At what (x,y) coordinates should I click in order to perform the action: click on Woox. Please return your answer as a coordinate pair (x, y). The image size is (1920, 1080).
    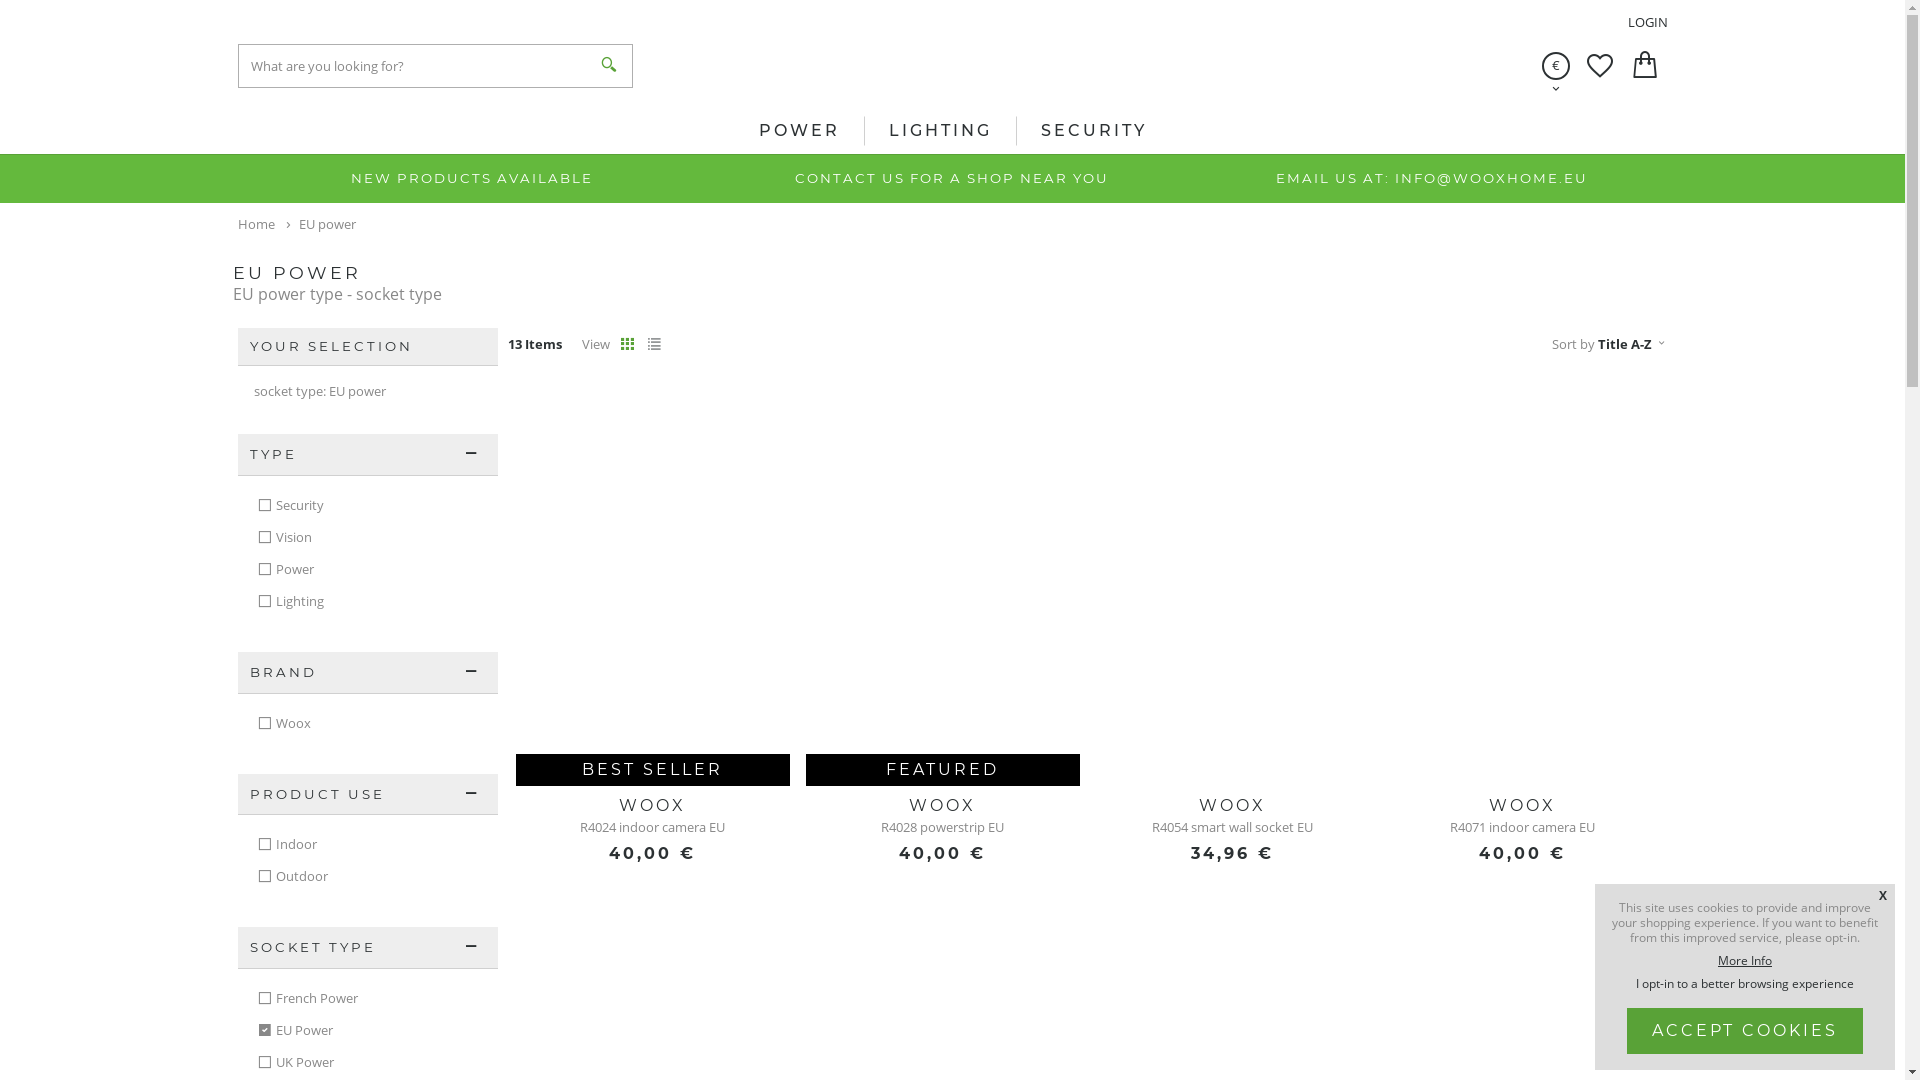
    Looking at the image, I should click on (368, 724).